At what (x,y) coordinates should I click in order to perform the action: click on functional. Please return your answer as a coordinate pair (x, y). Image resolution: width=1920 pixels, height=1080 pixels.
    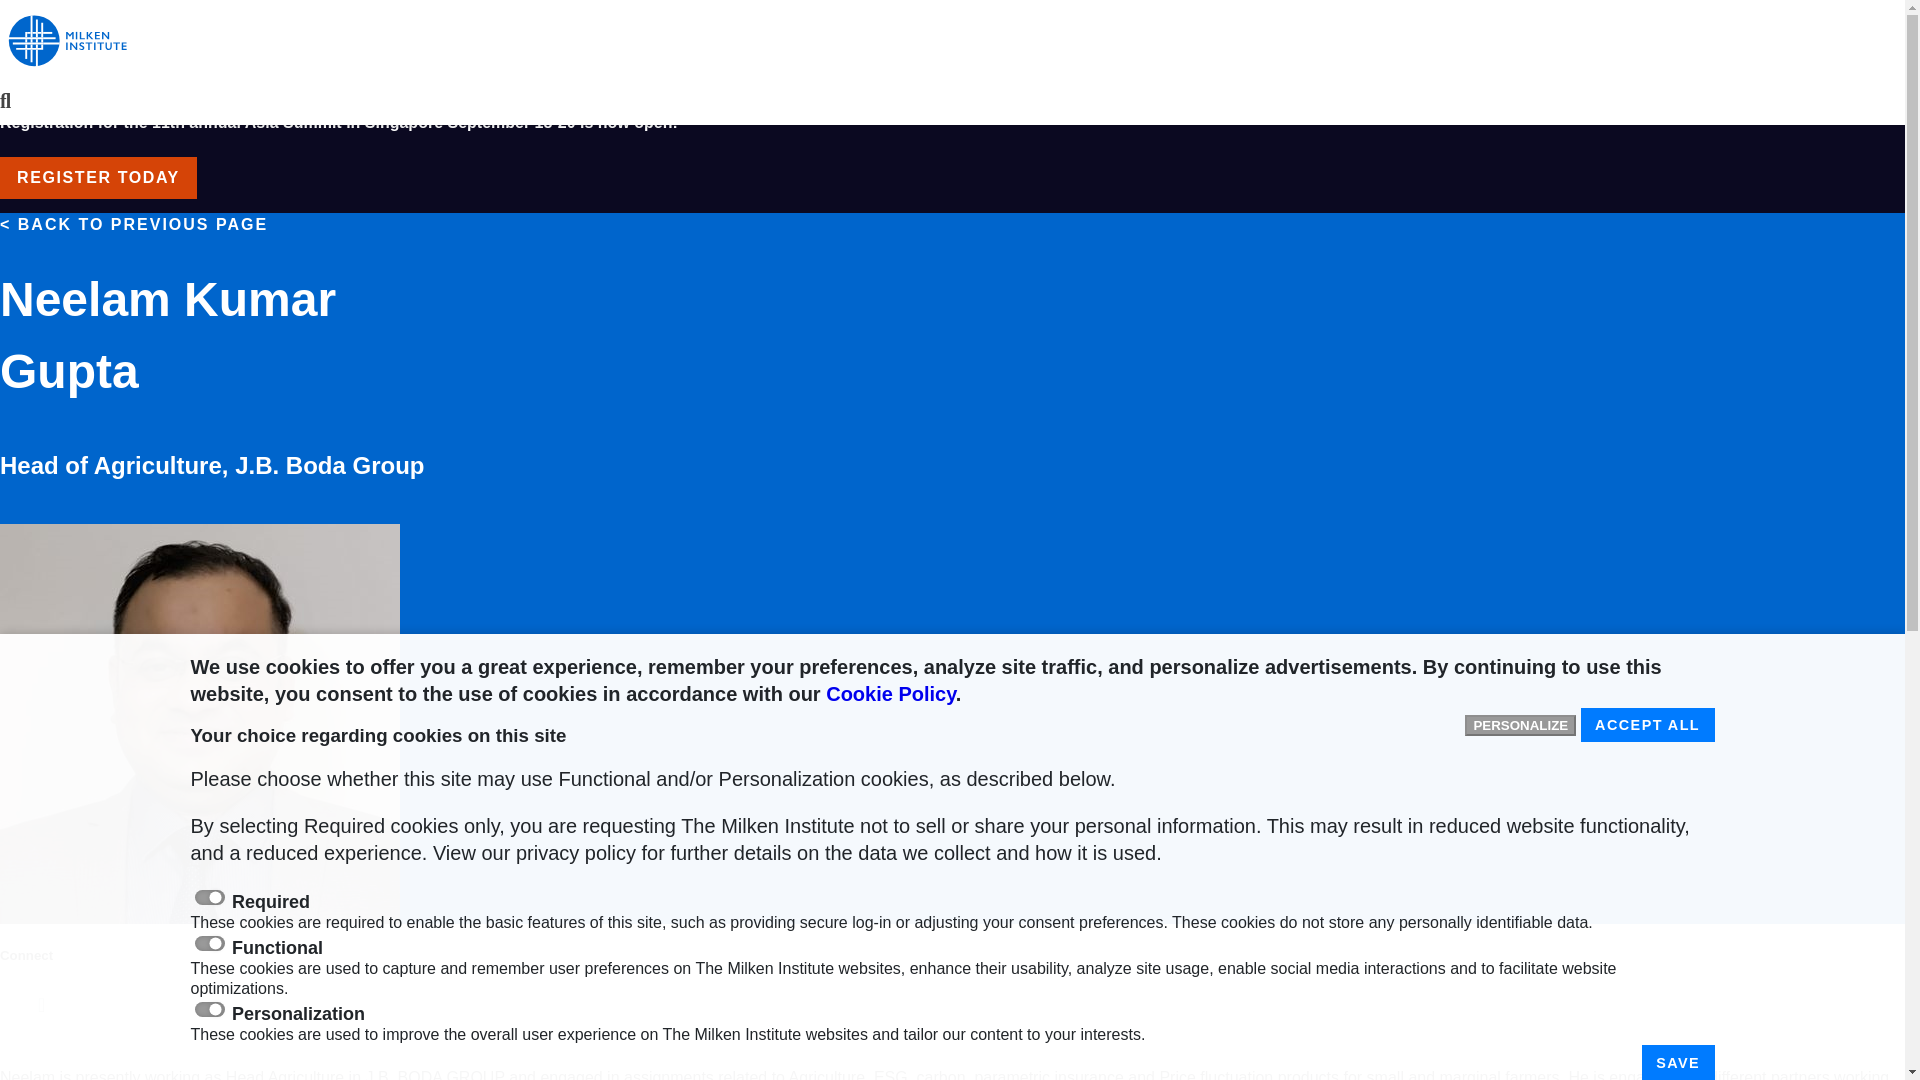
    Looking at the image, I should click on (208, 944).